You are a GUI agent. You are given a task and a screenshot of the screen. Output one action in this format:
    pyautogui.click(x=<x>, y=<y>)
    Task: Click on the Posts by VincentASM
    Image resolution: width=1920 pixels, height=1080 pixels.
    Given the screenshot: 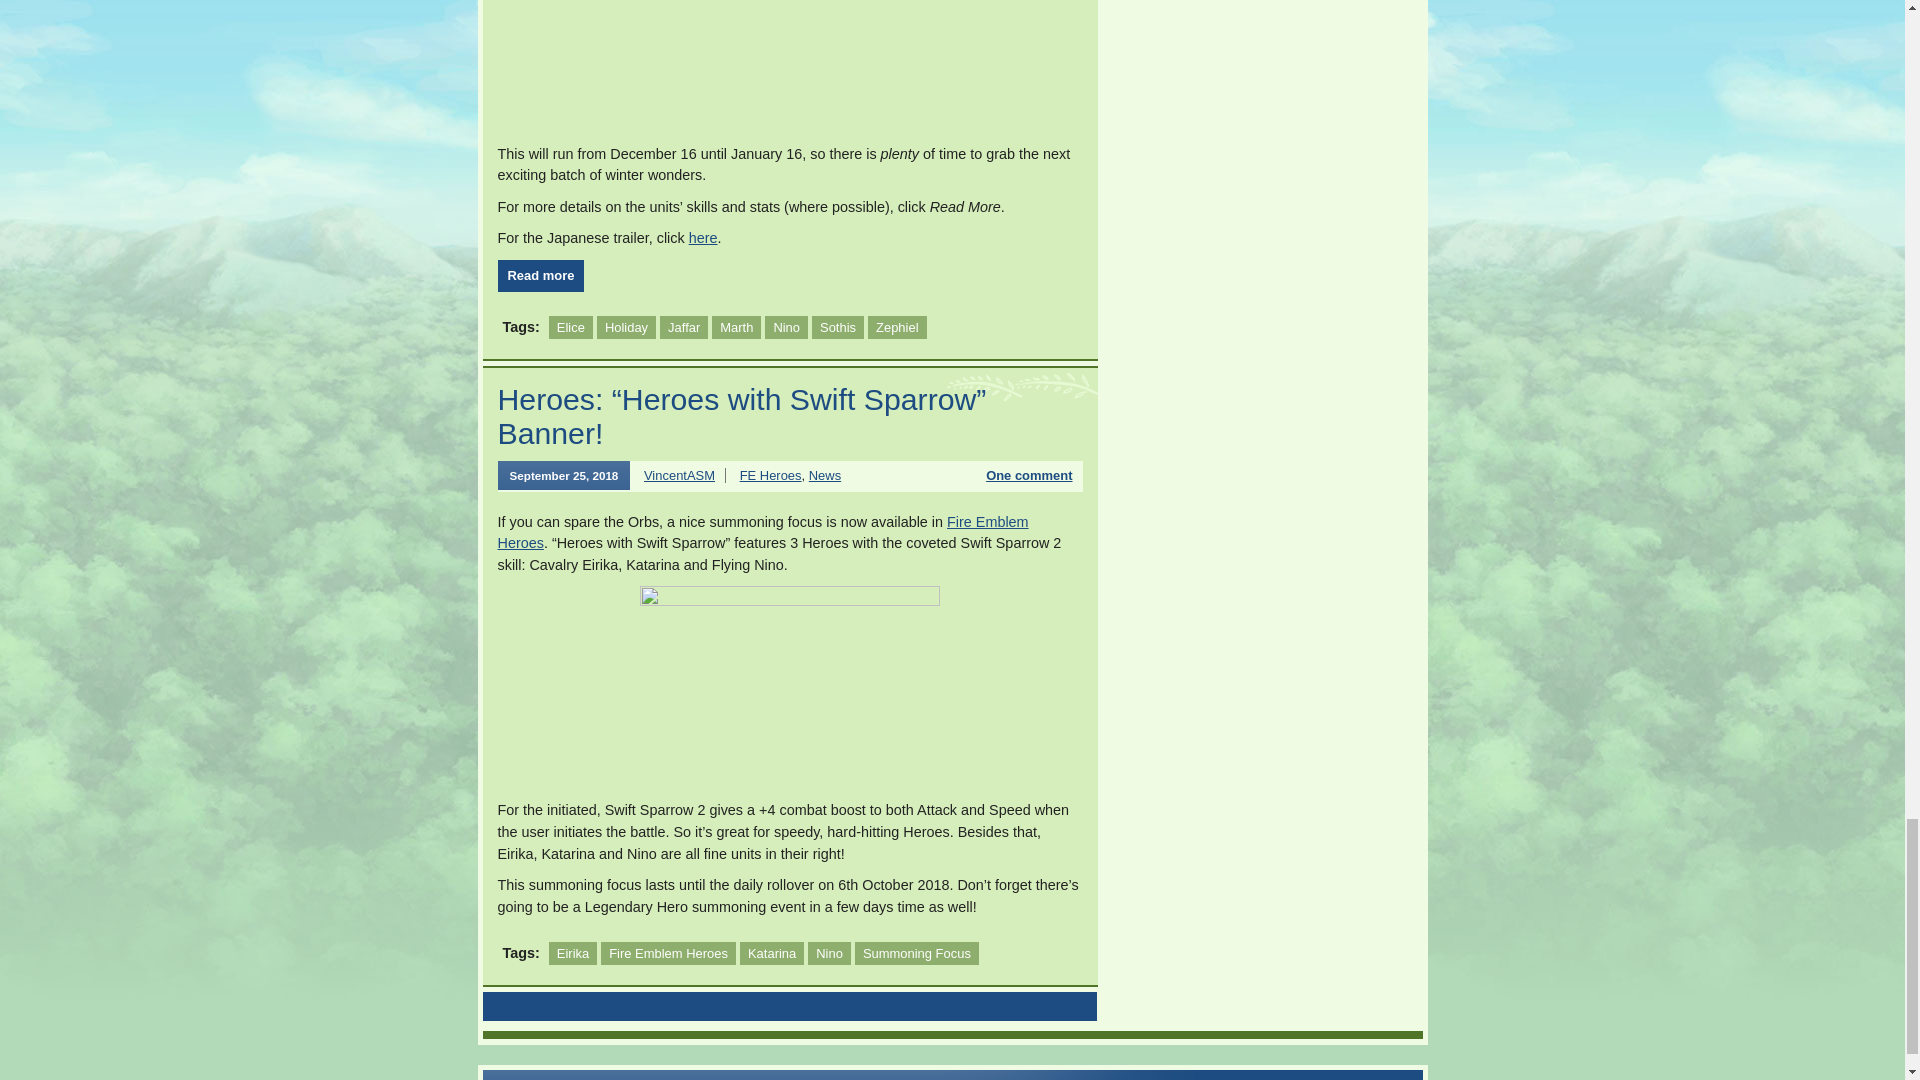 What is the action you would take?
    pyautogui.click(x=678, y=474)
    